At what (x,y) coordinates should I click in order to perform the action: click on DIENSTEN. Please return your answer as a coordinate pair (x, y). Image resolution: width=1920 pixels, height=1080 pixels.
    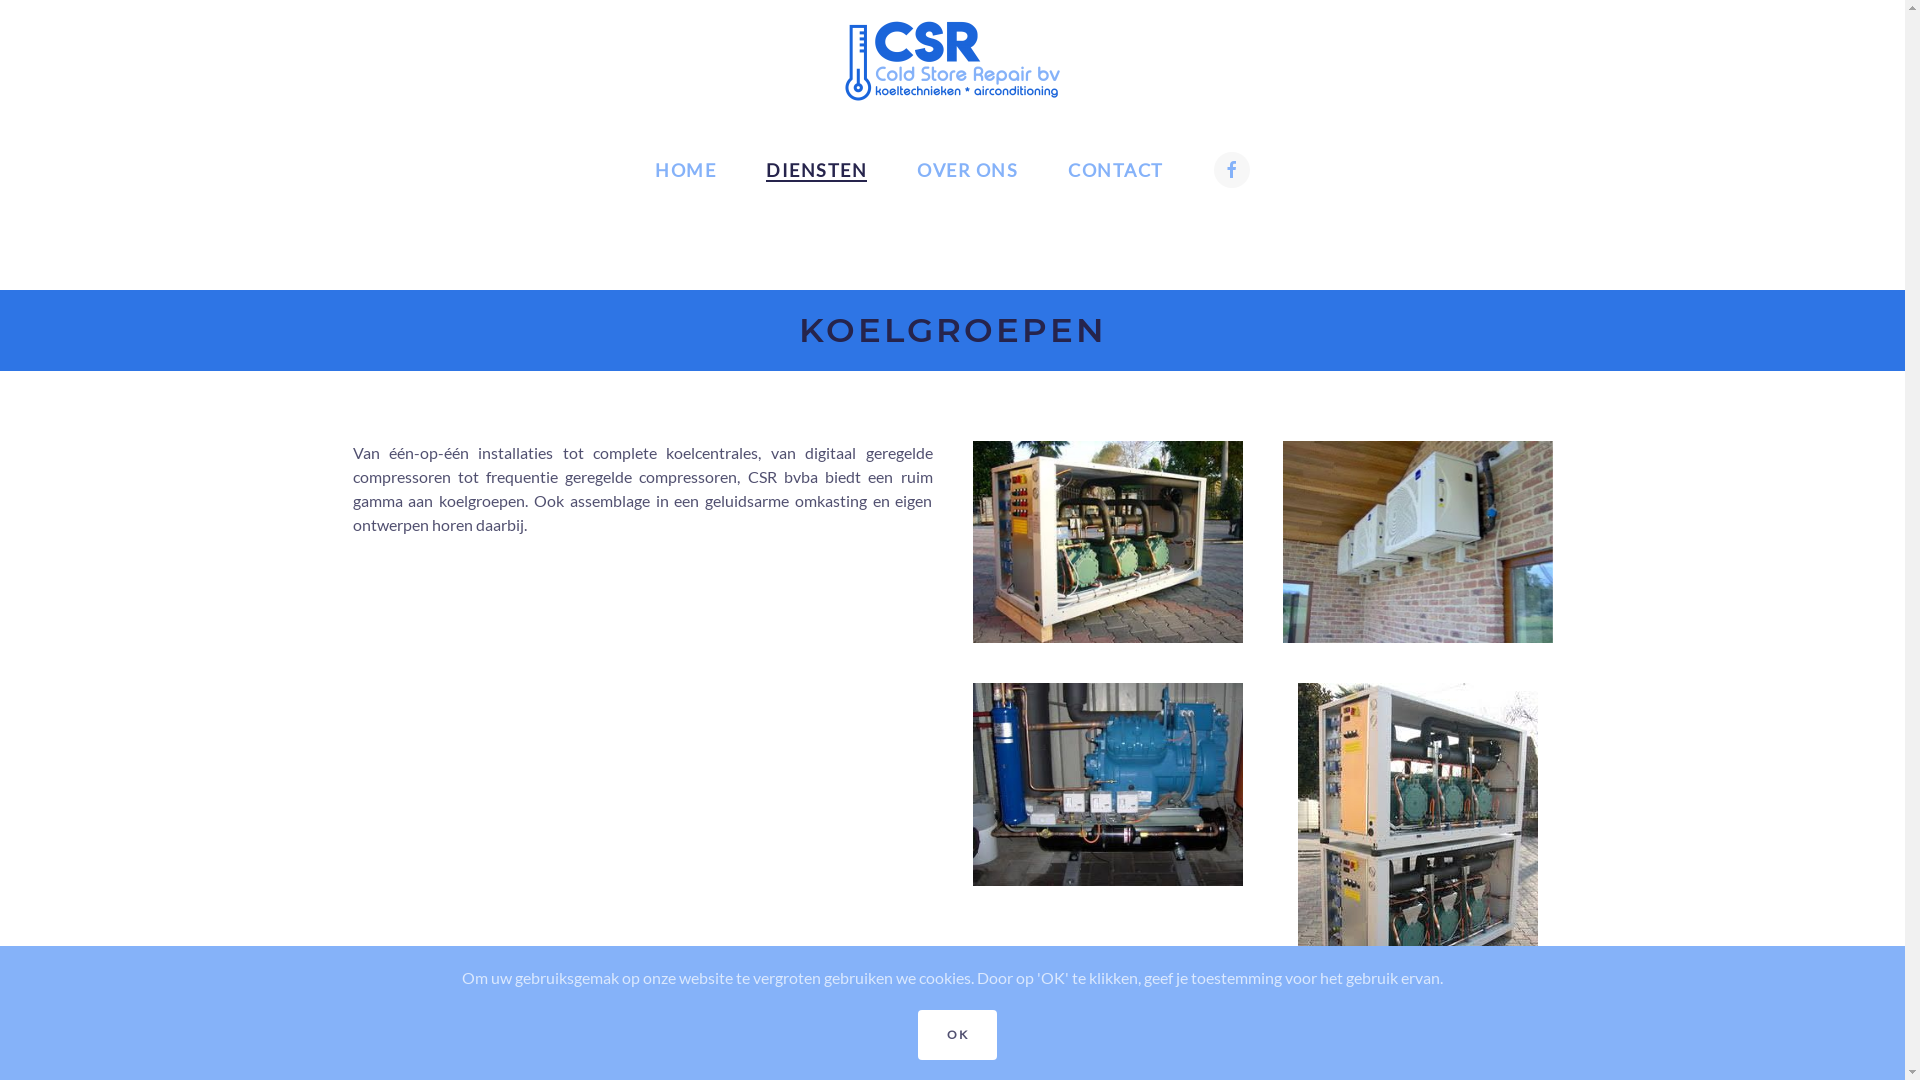
    Looking at the image, I should click on (816, 170).